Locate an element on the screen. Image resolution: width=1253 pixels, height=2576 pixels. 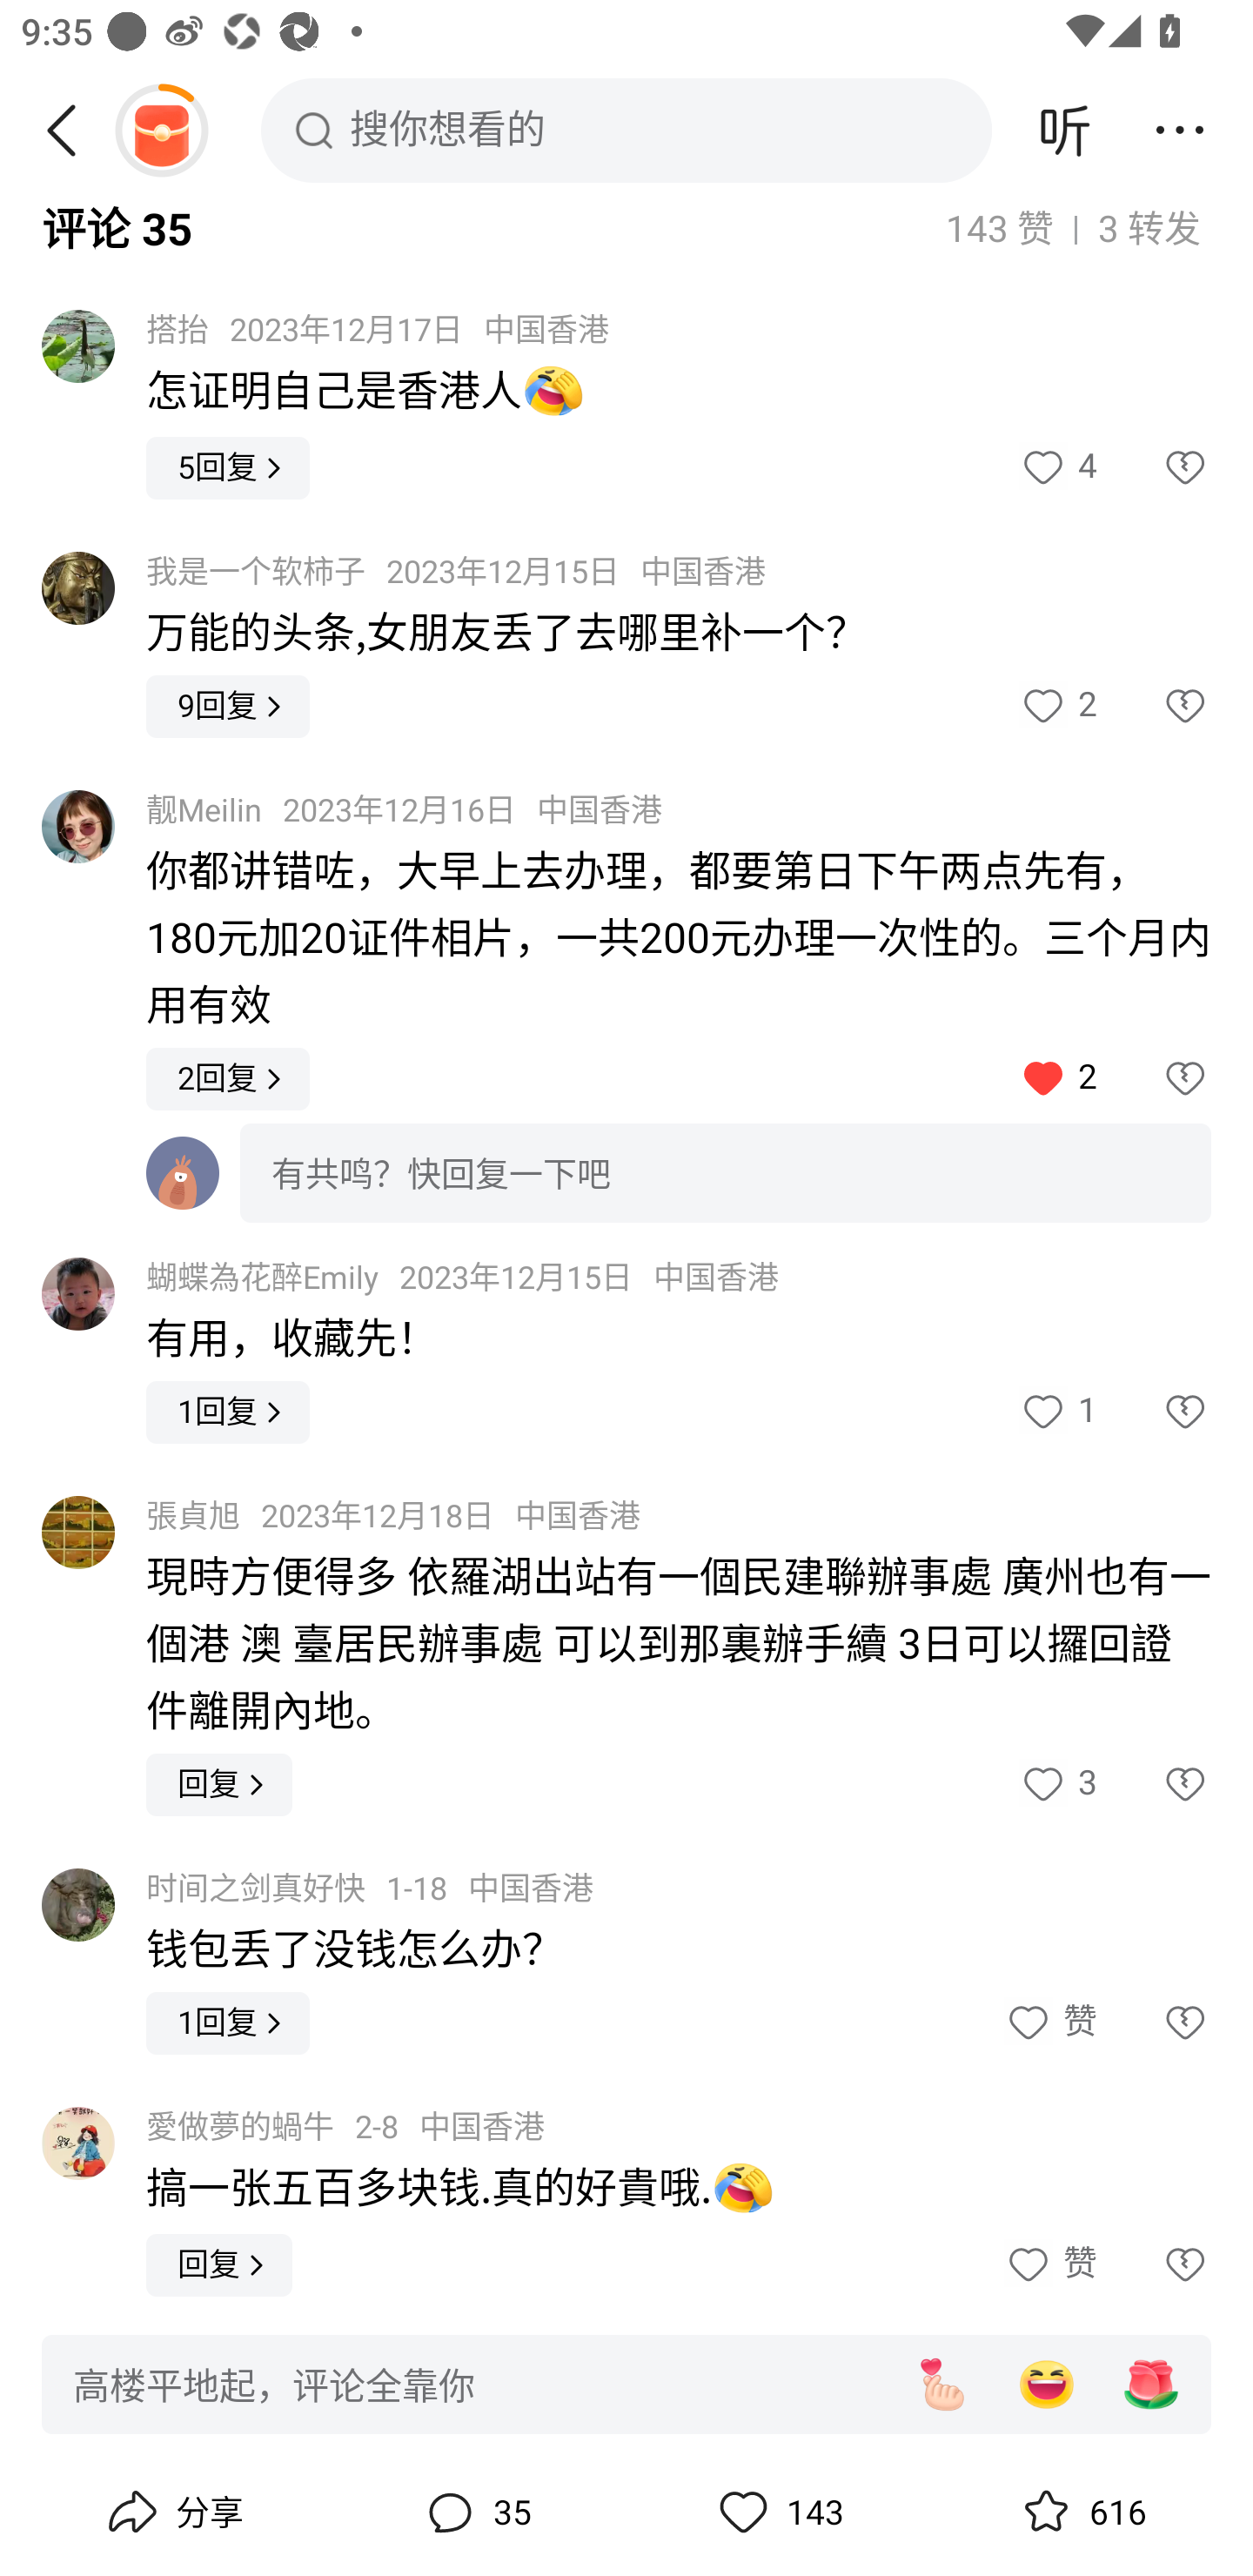
愛做夢的蝸牛 2-8 中国香港 is located at coordinates (345, 2127).